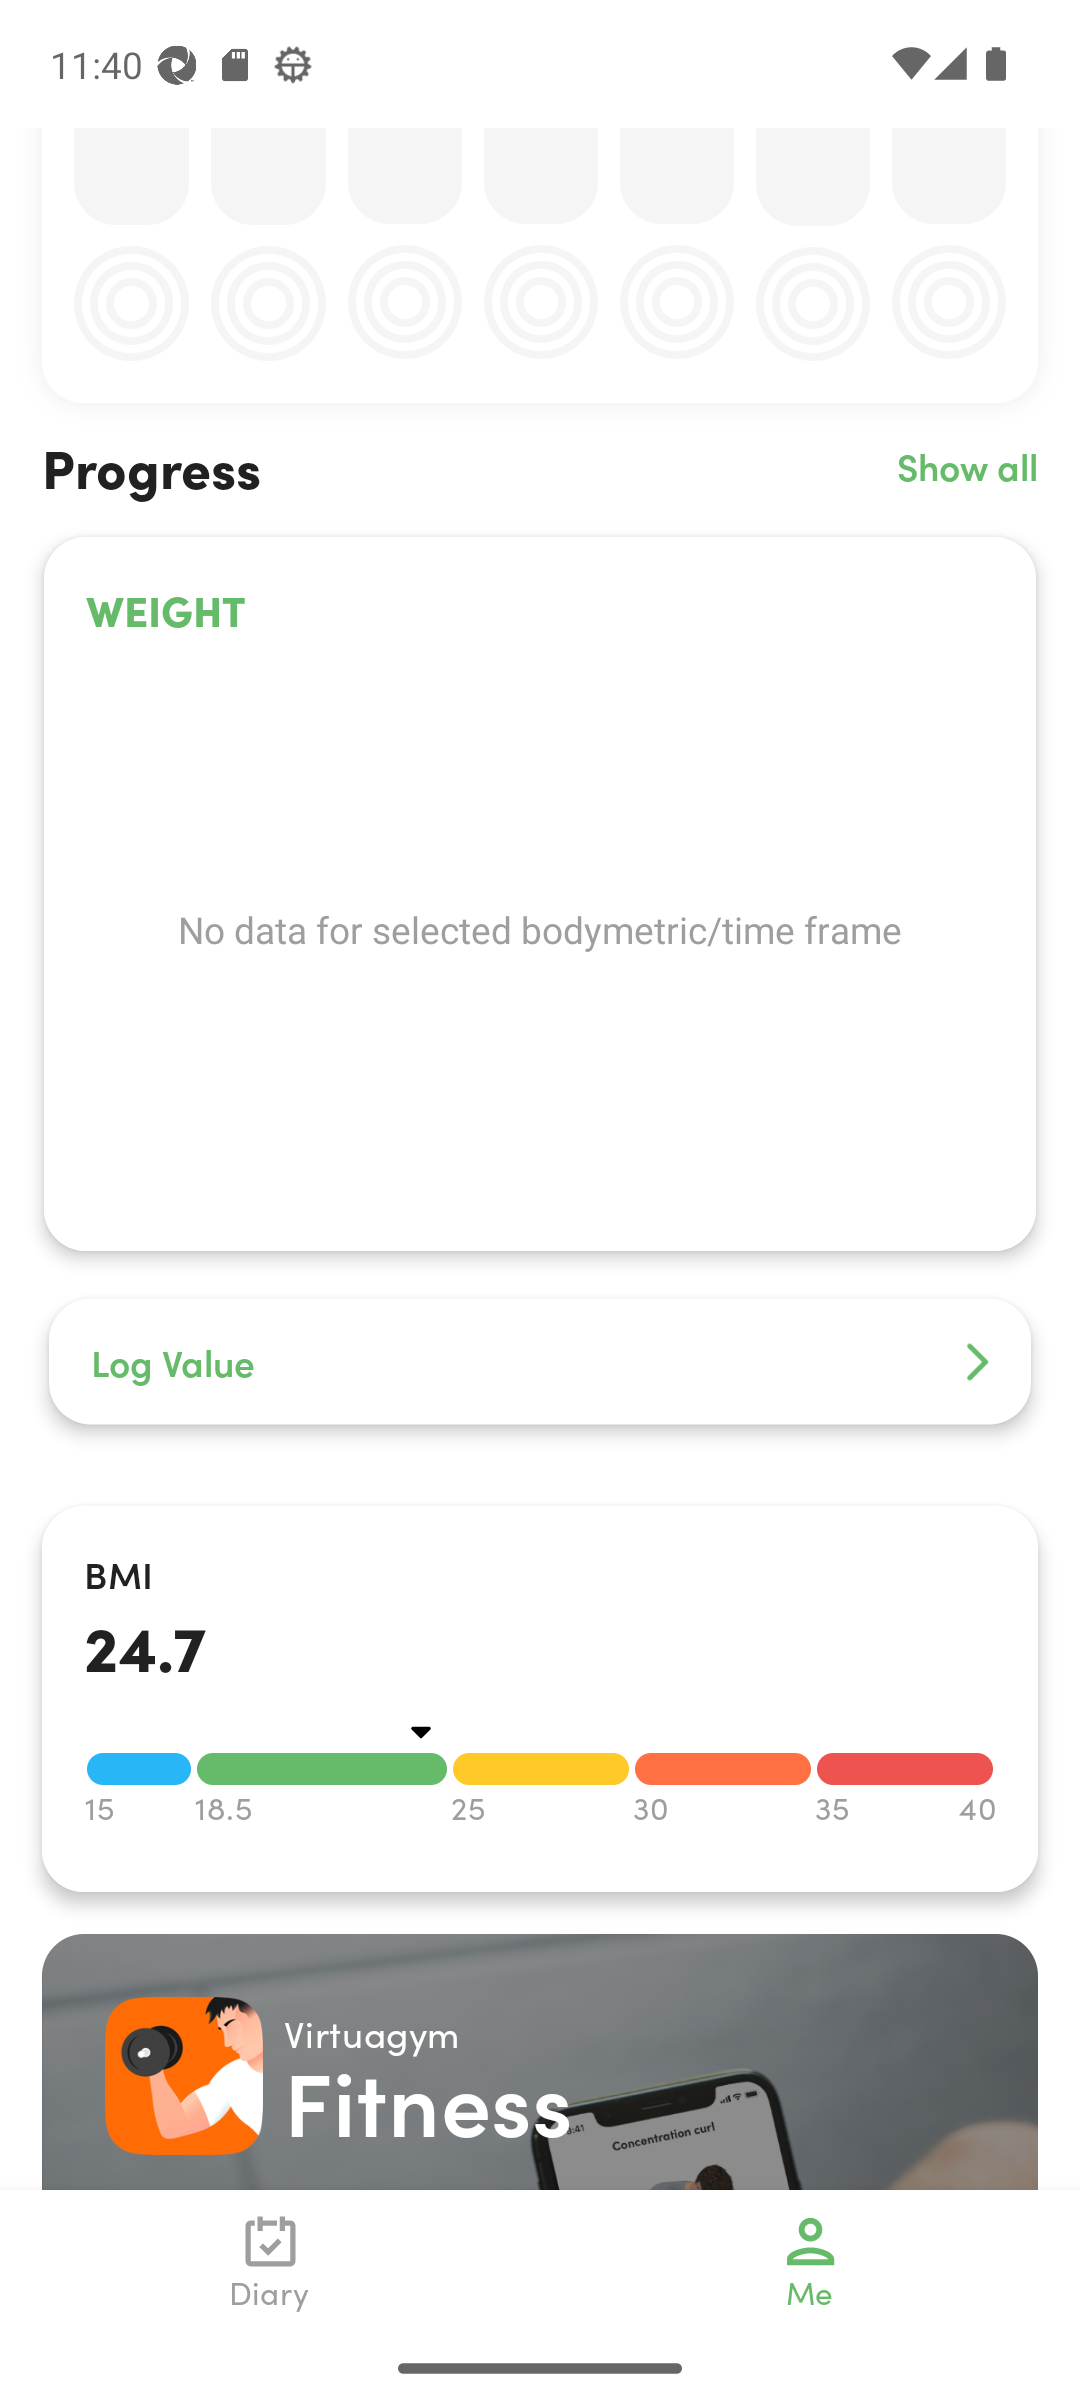 The image size is (1080, 2400). I want to click on Log Value, so click(540, 1362).